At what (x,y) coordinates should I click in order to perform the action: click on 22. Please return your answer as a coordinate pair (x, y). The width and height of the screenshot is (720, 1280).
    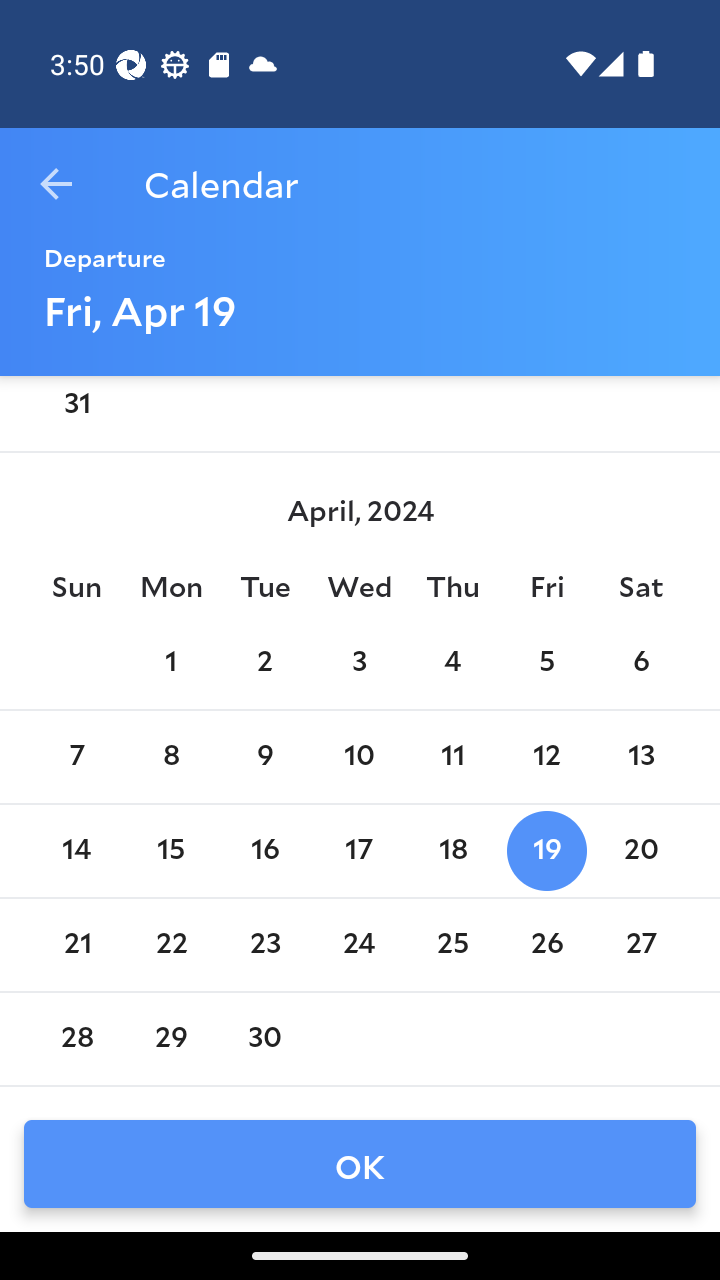
    Looking at the image, I should click on (170, 944).